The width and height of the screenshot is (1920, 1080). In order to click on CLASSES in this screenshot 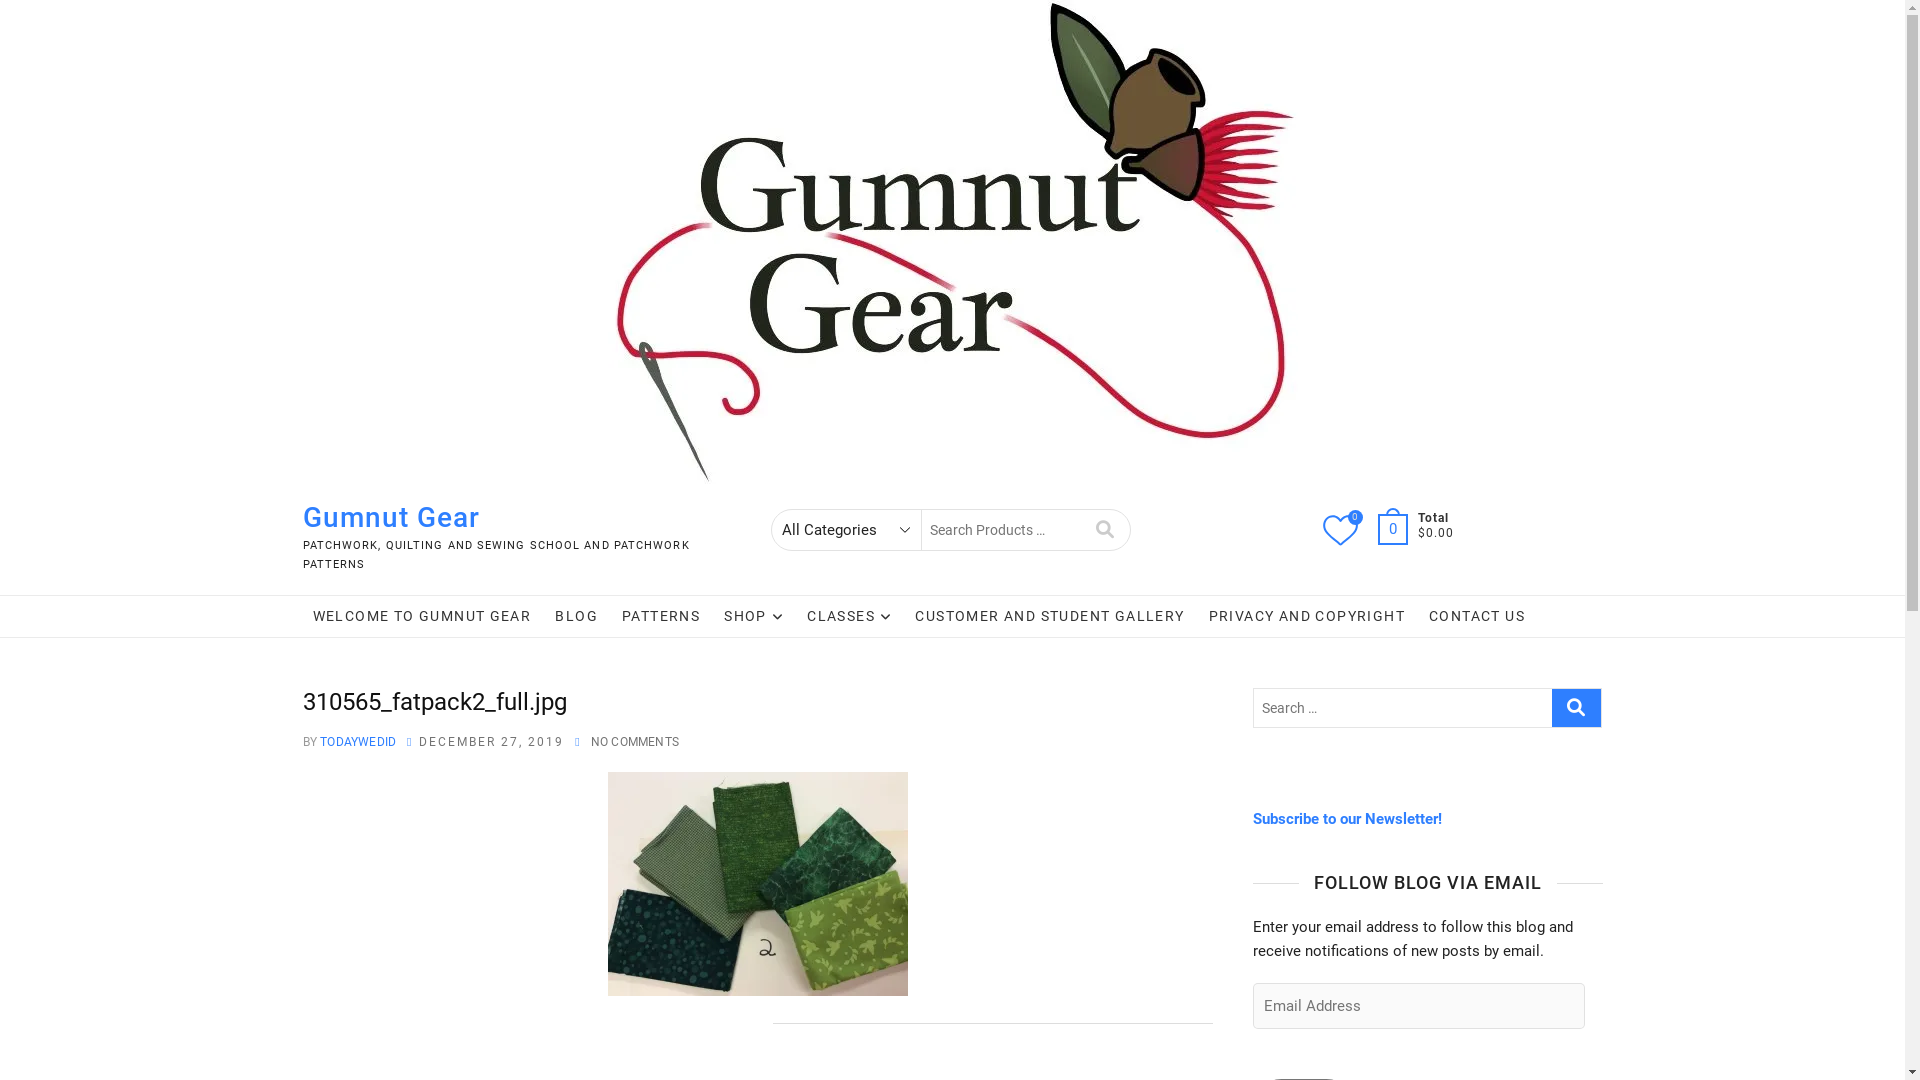, I will do `click(849, 616)`.